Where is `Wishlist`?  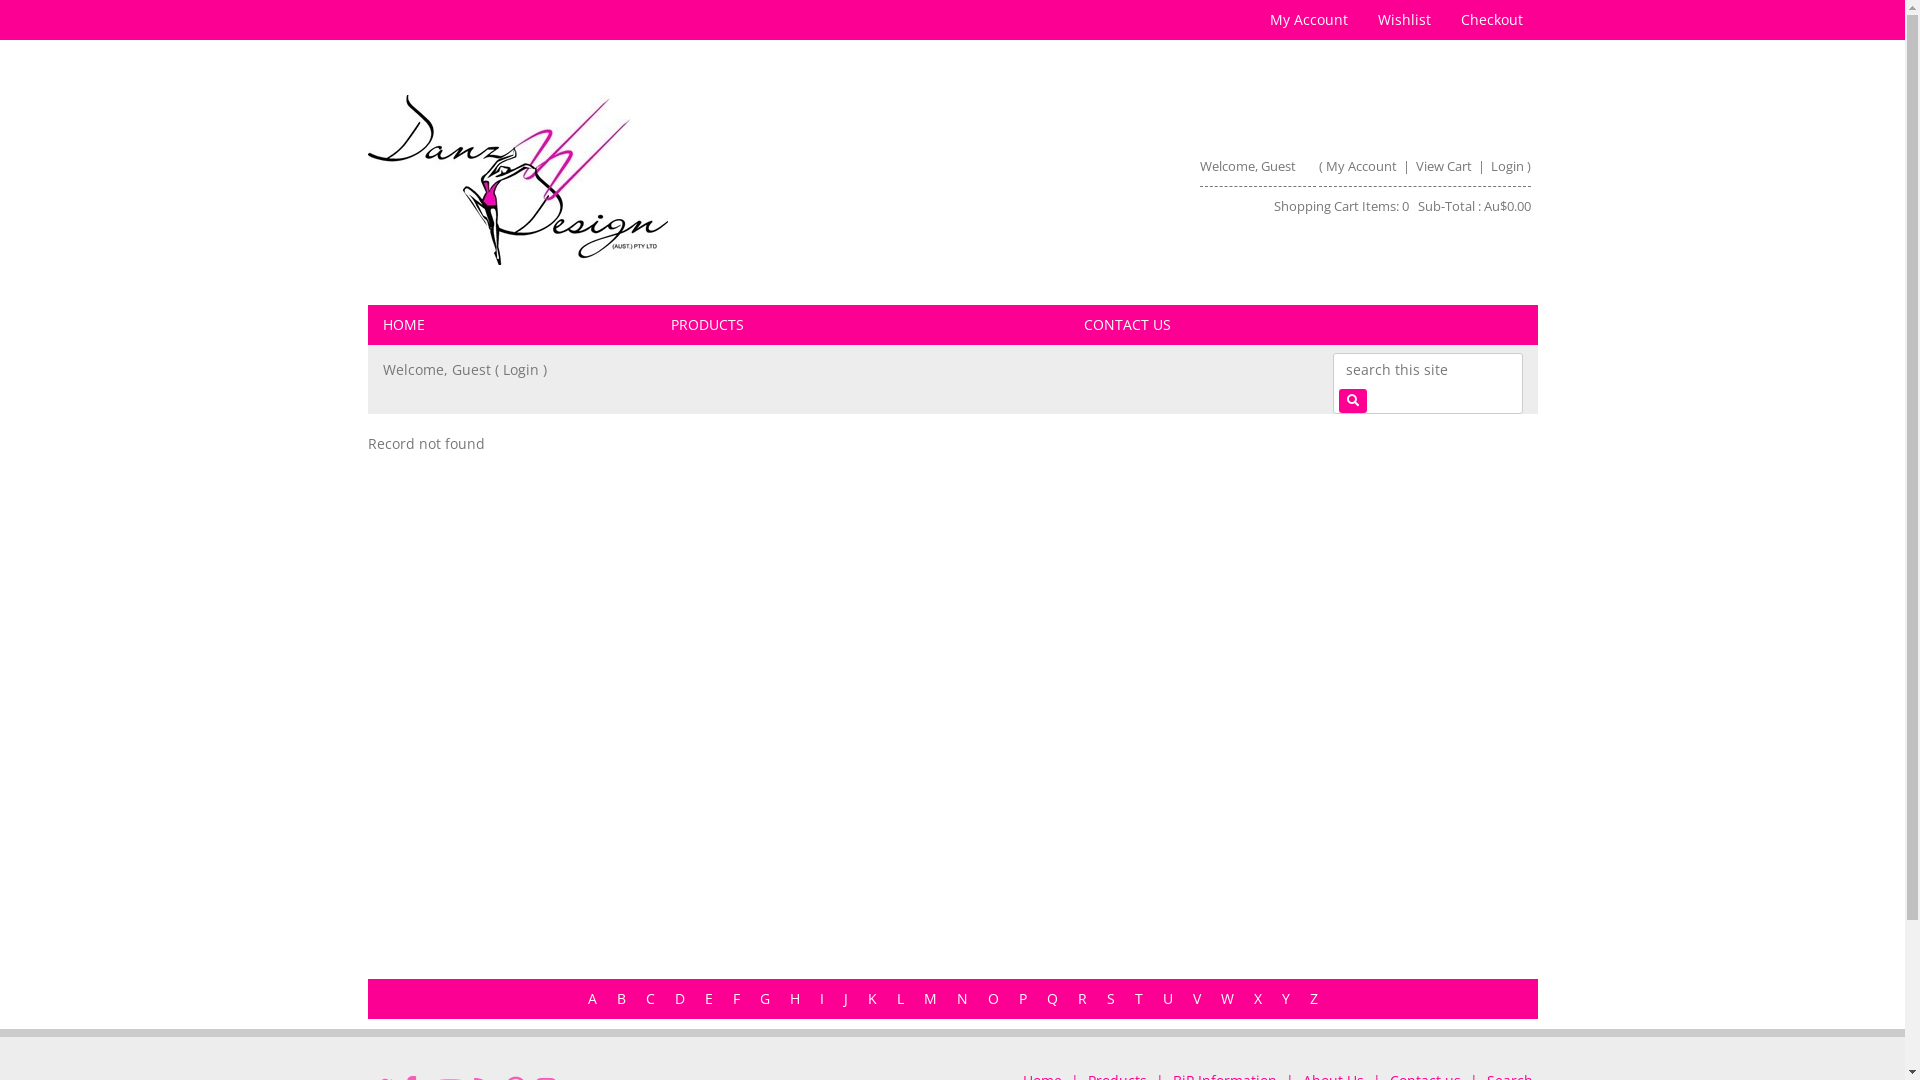
Wishlist is located at coordinates (1404, 20).